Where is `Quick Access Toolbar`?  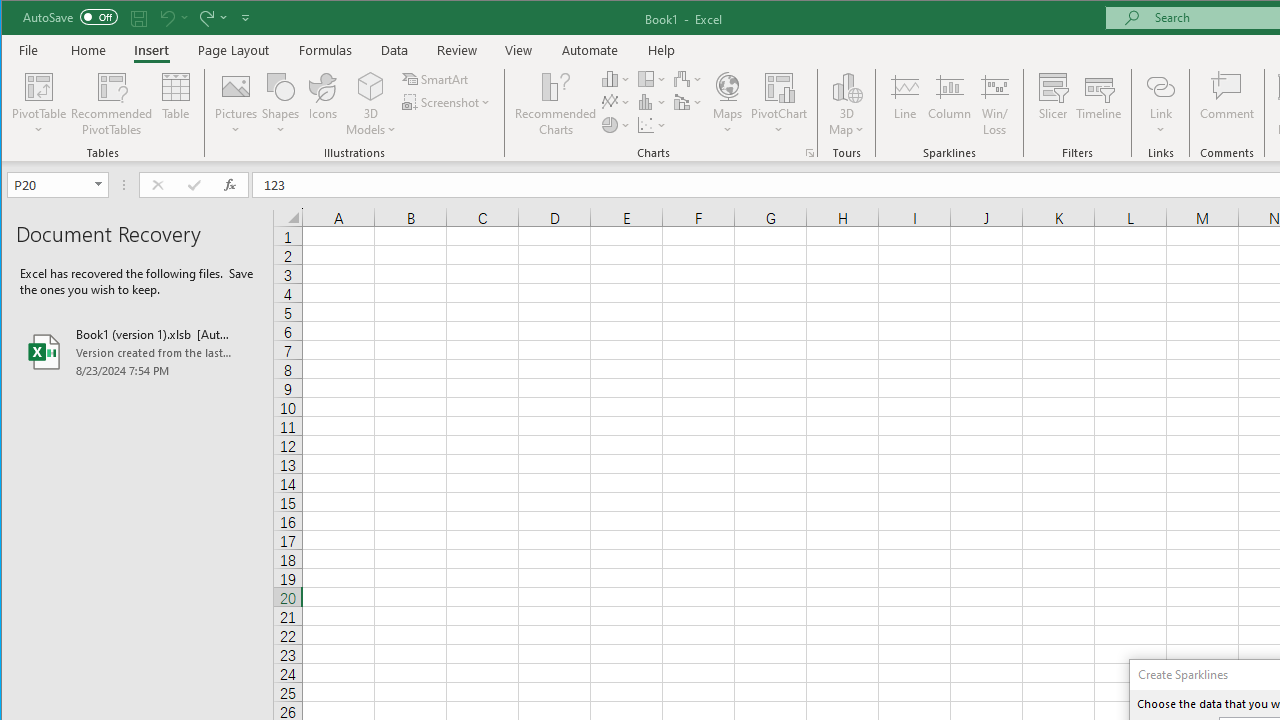 Quick Access Toolbar is located at coordinates (138, 18).